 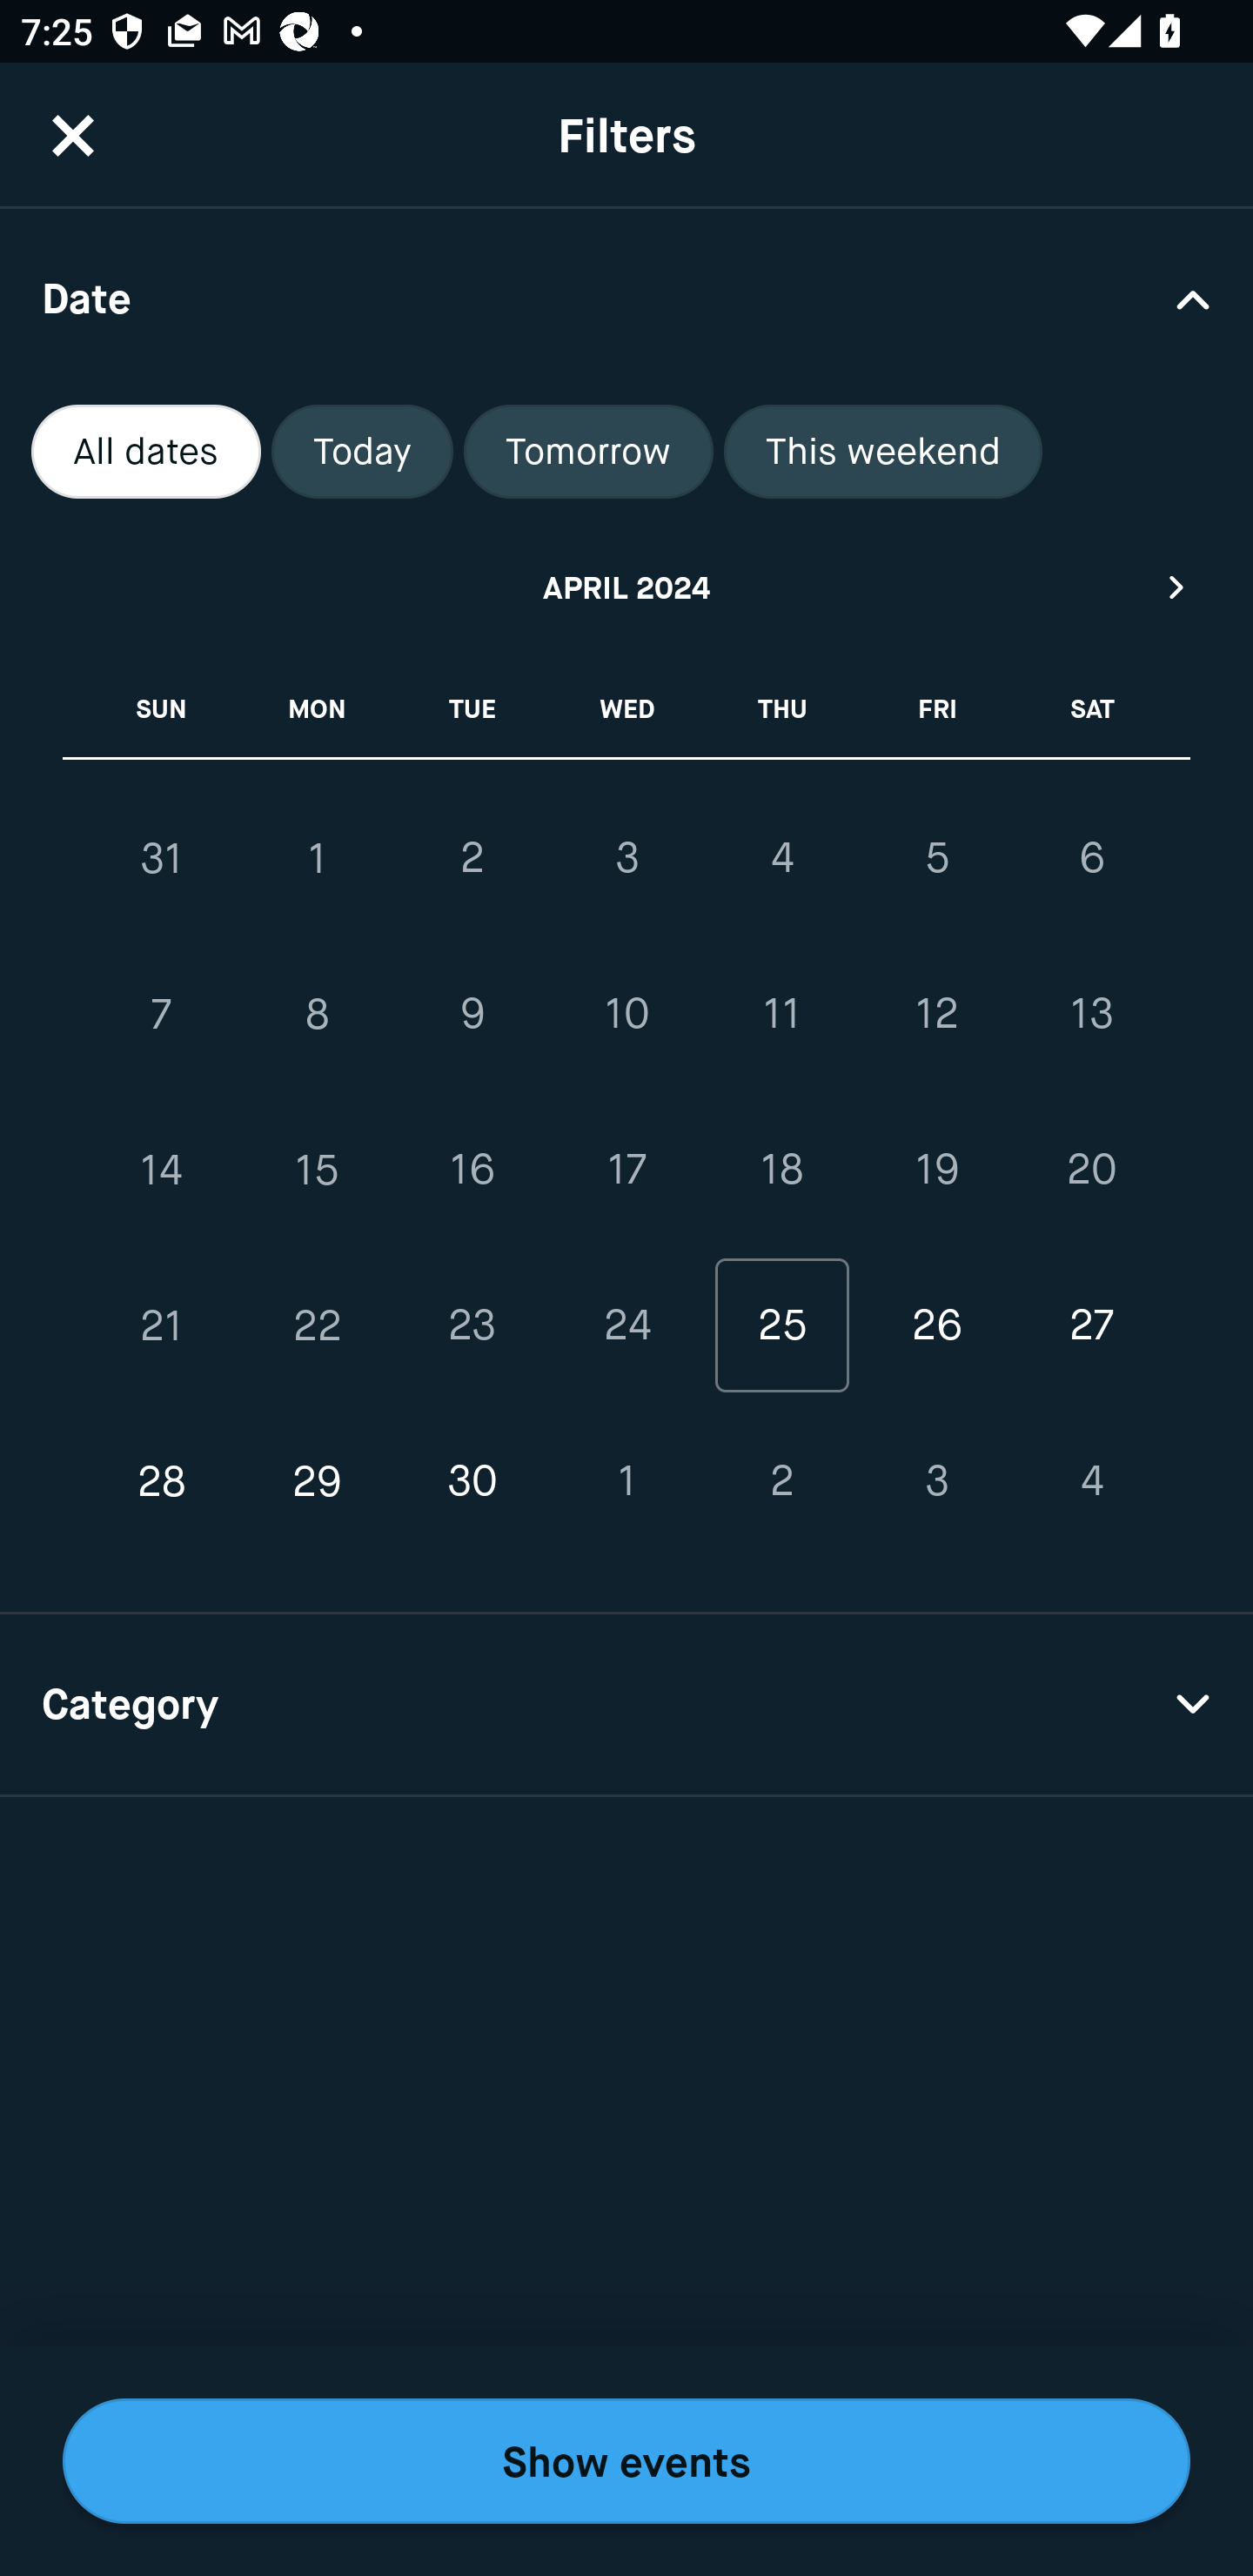 What do you see at coordinates (146, 452) in the screenshot?
I see `All dates` at bounding box center [146, 452].